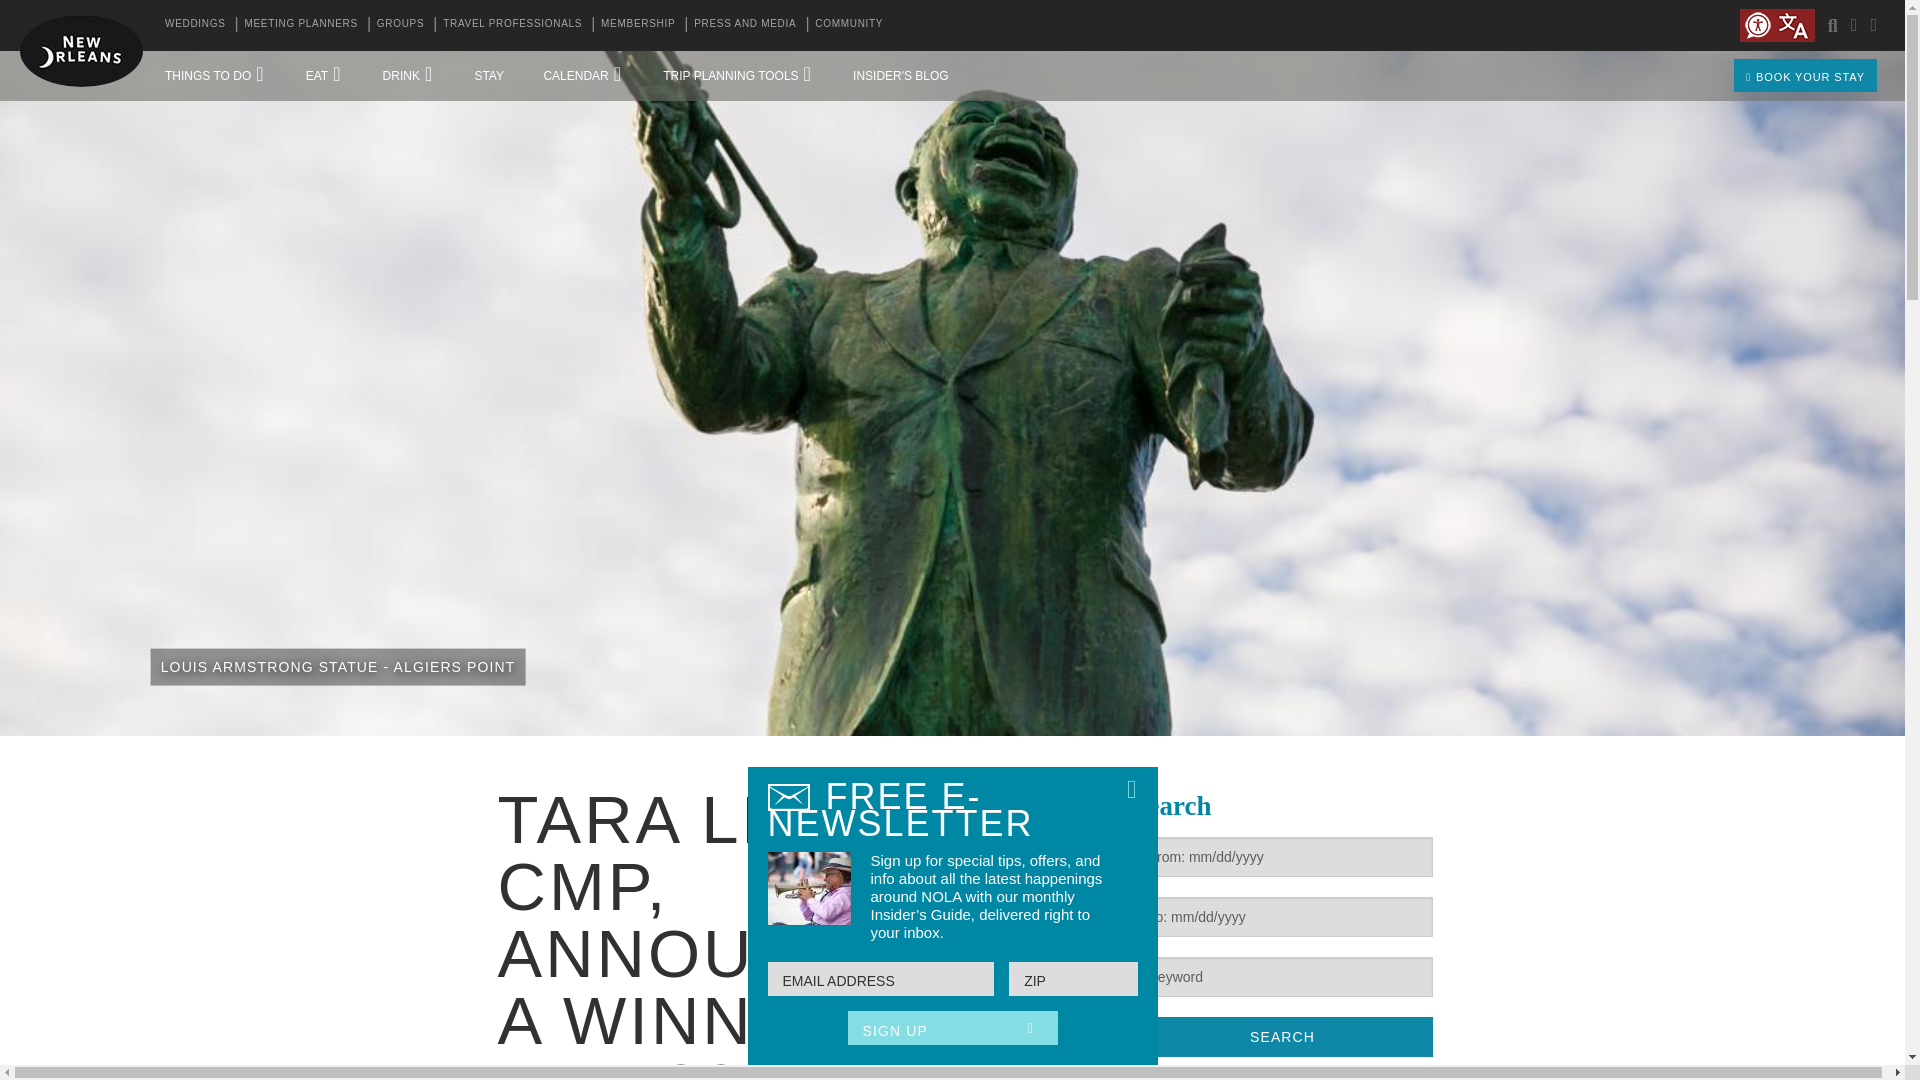 This screenshot has width=1920, height=1080. What do you see at coordinates (1860, 24) in the screenshot?
I see `Trip Planner` at bounding box center [1860, 24].